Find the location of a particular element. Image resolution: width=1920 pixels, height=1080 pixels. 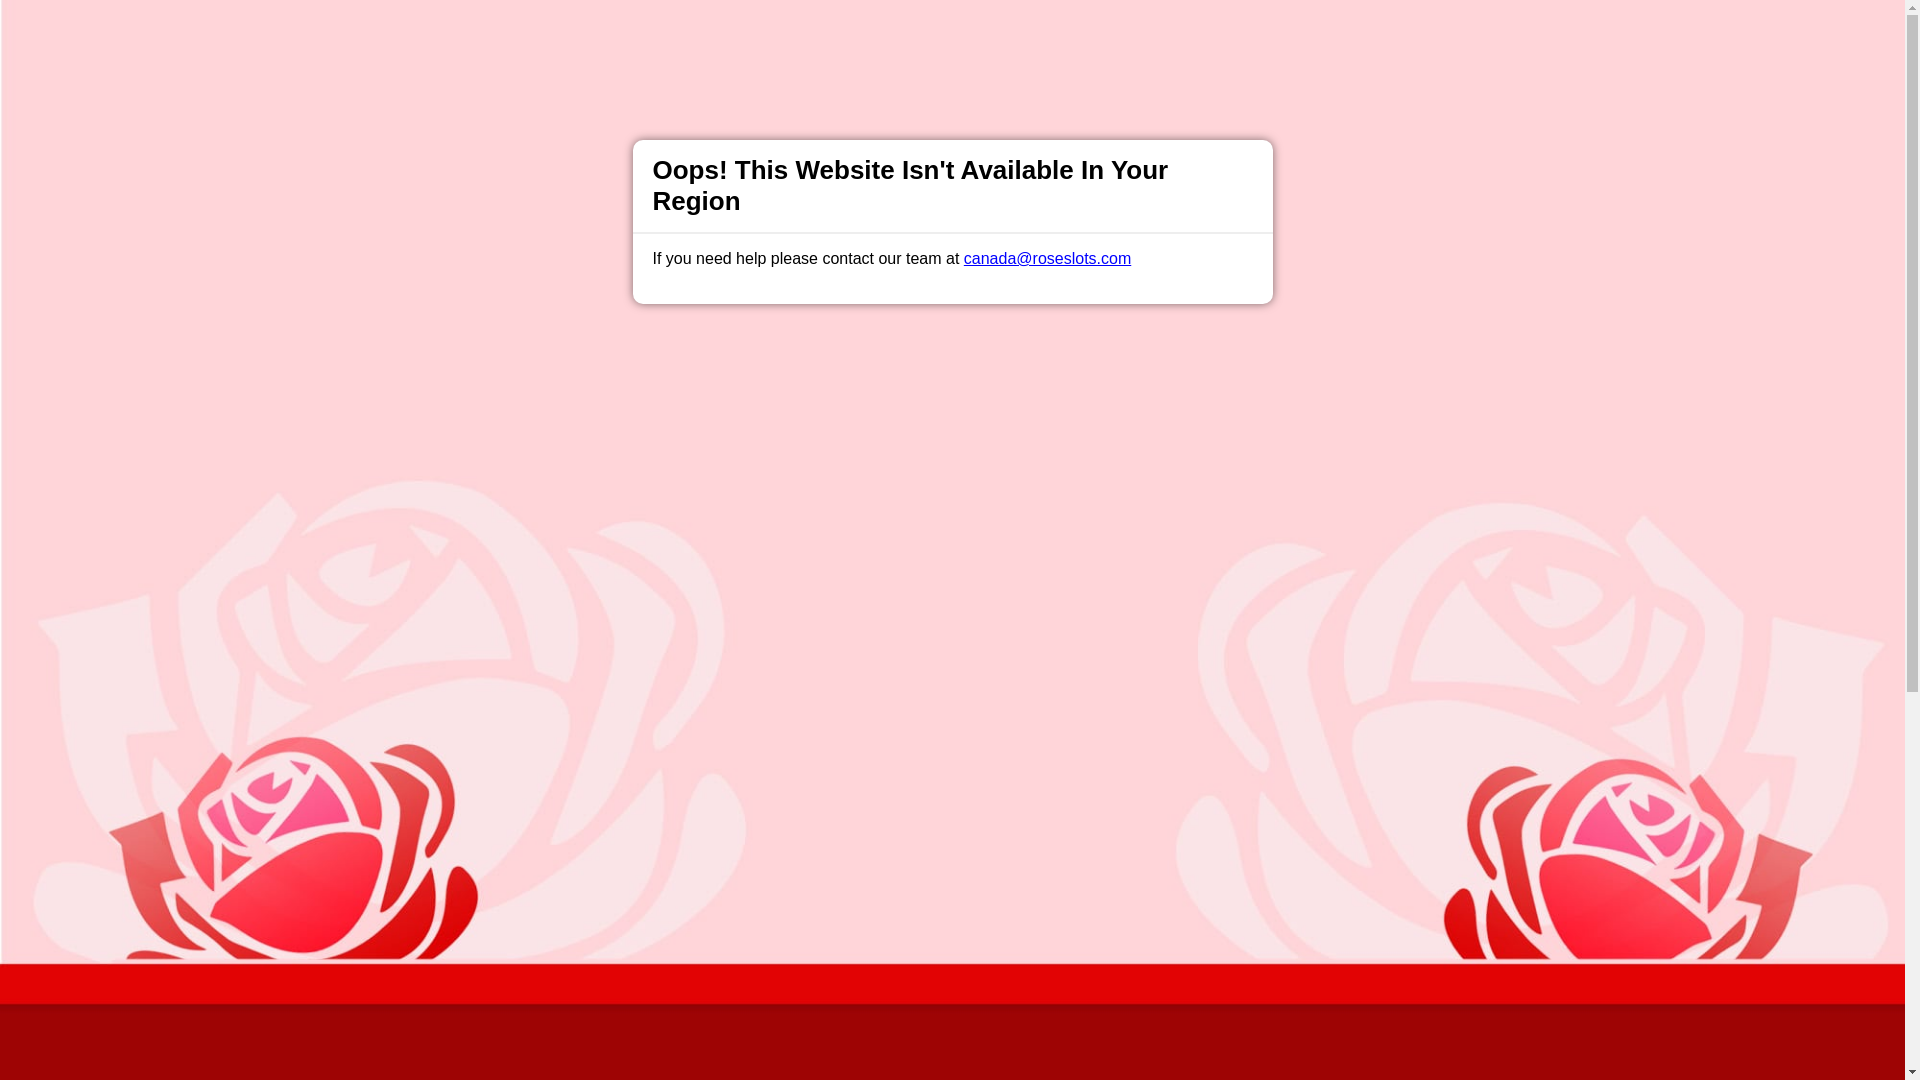

Slot Vegas play now is located at coordinates (952, 274).